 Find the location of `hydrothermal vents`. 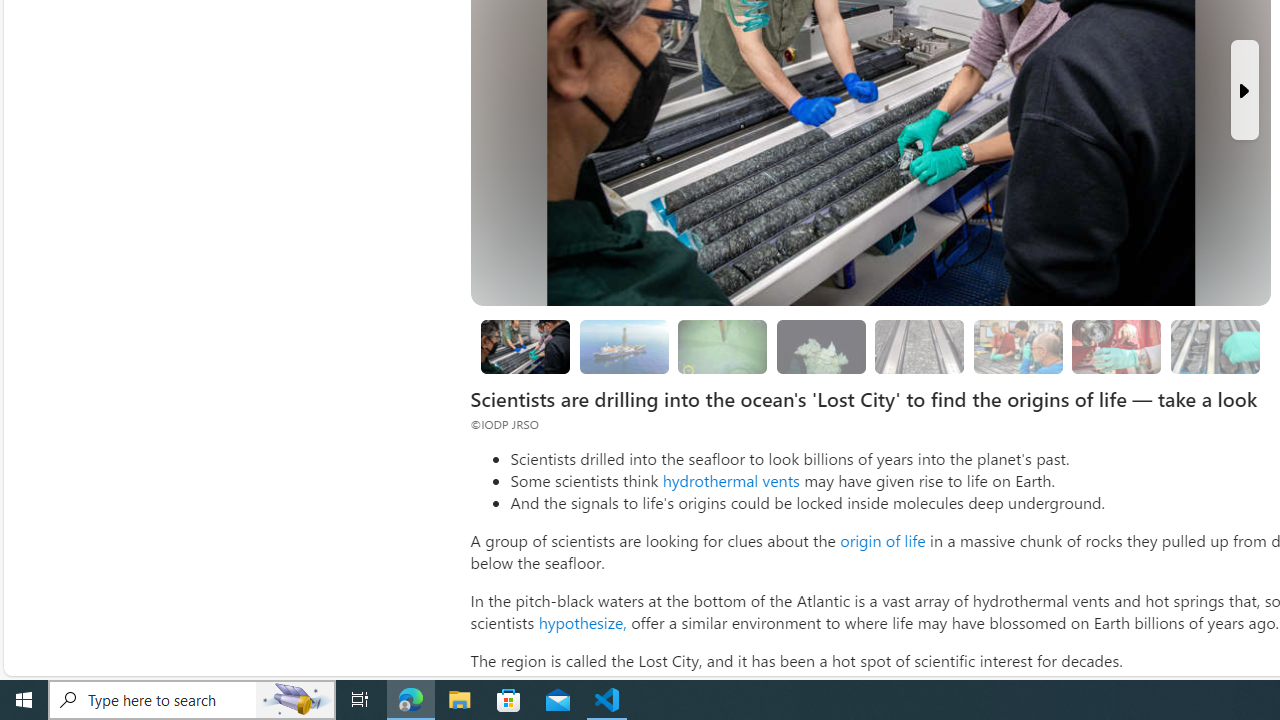

hydrothermal vents is located at coordinates (730, 480).